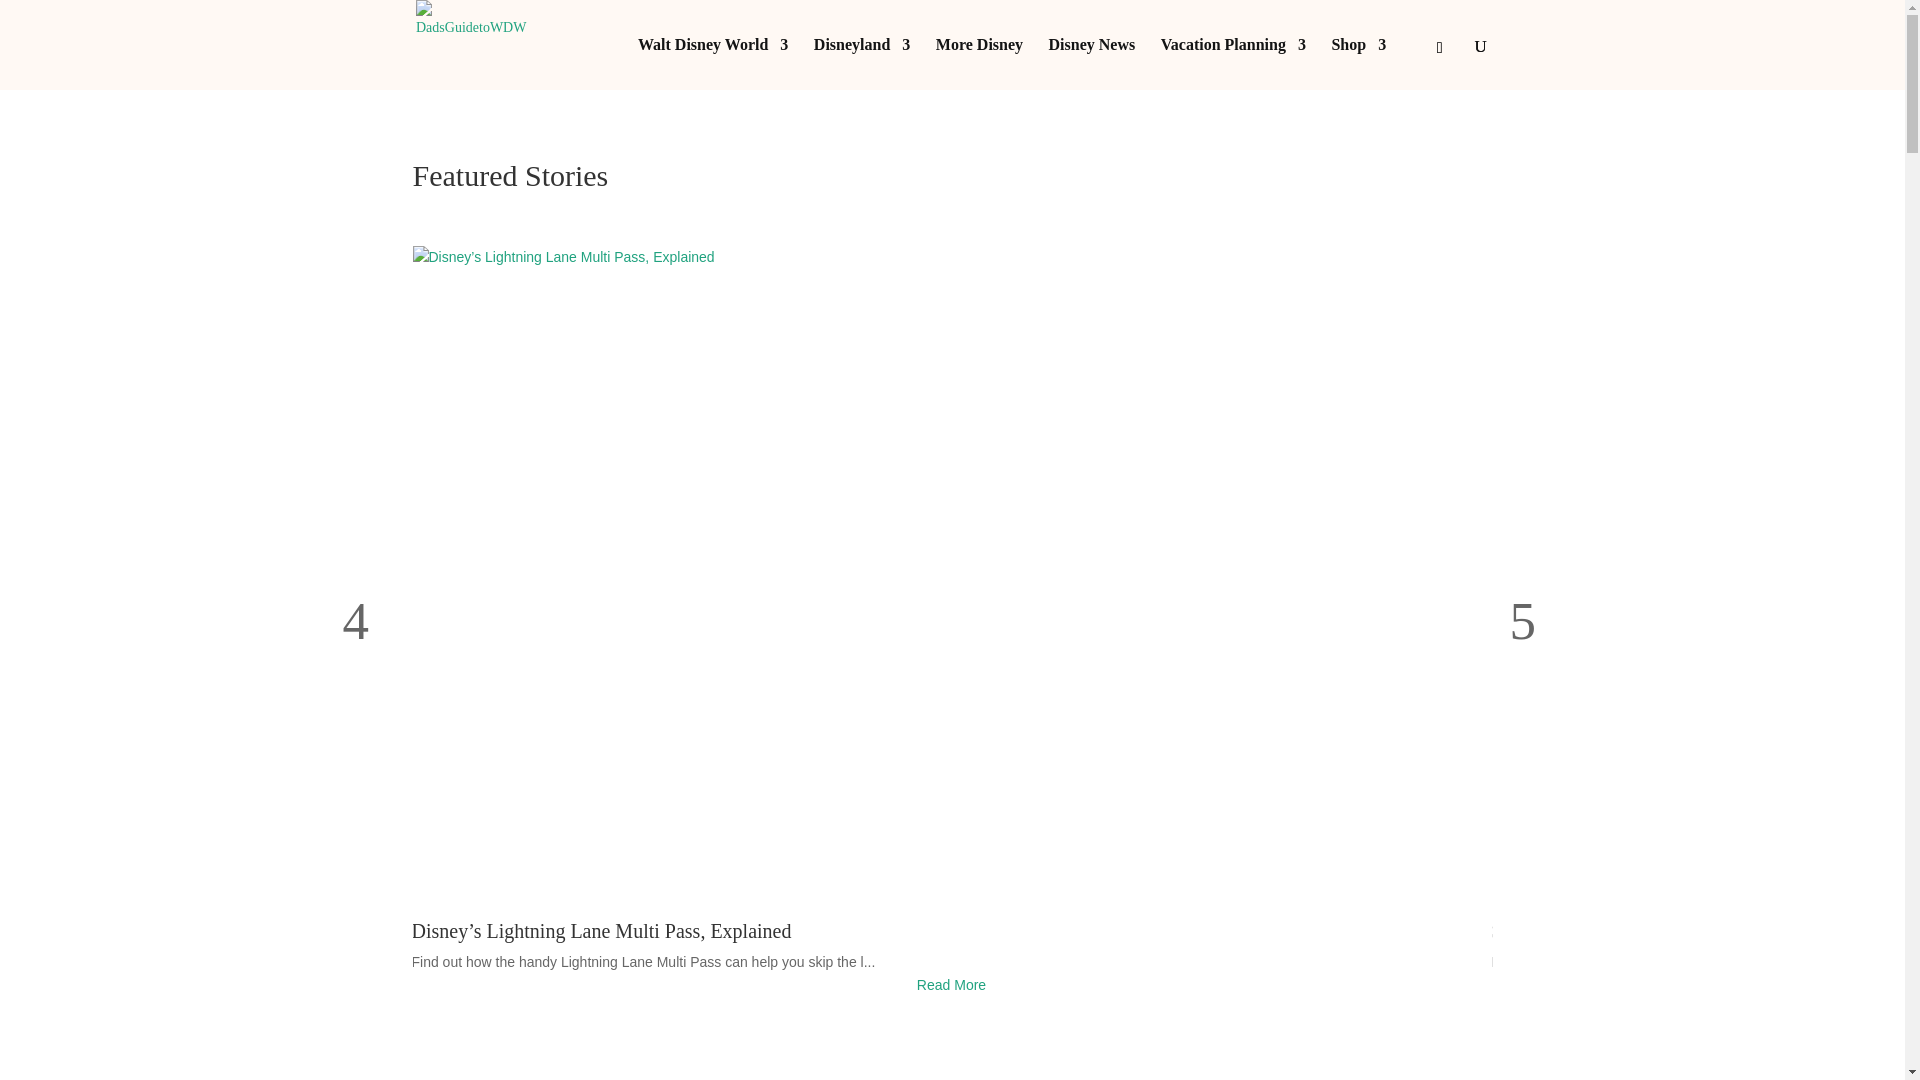  I want to click on More Disney, so click(980, 63).